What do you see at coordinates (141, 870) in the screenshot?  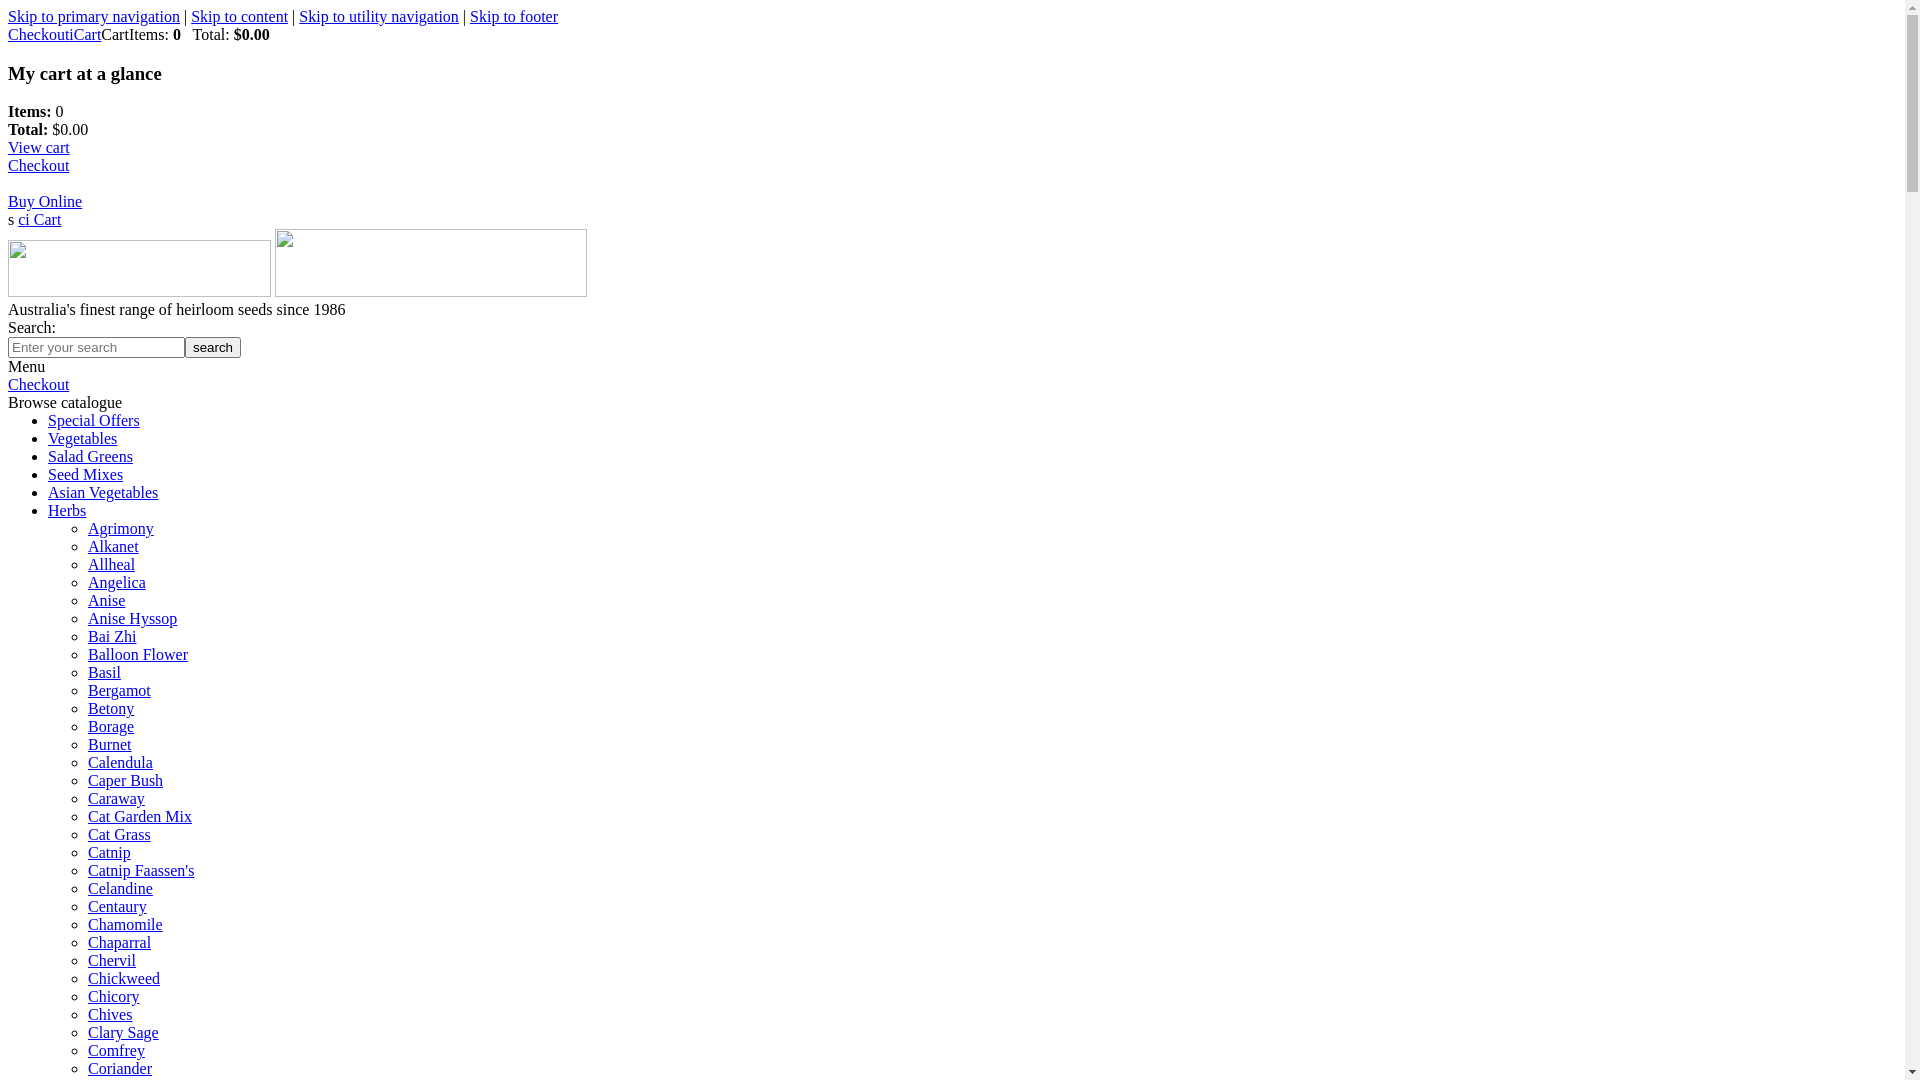 I see `Catnip Faassen's` at bounding box center [141, 870].